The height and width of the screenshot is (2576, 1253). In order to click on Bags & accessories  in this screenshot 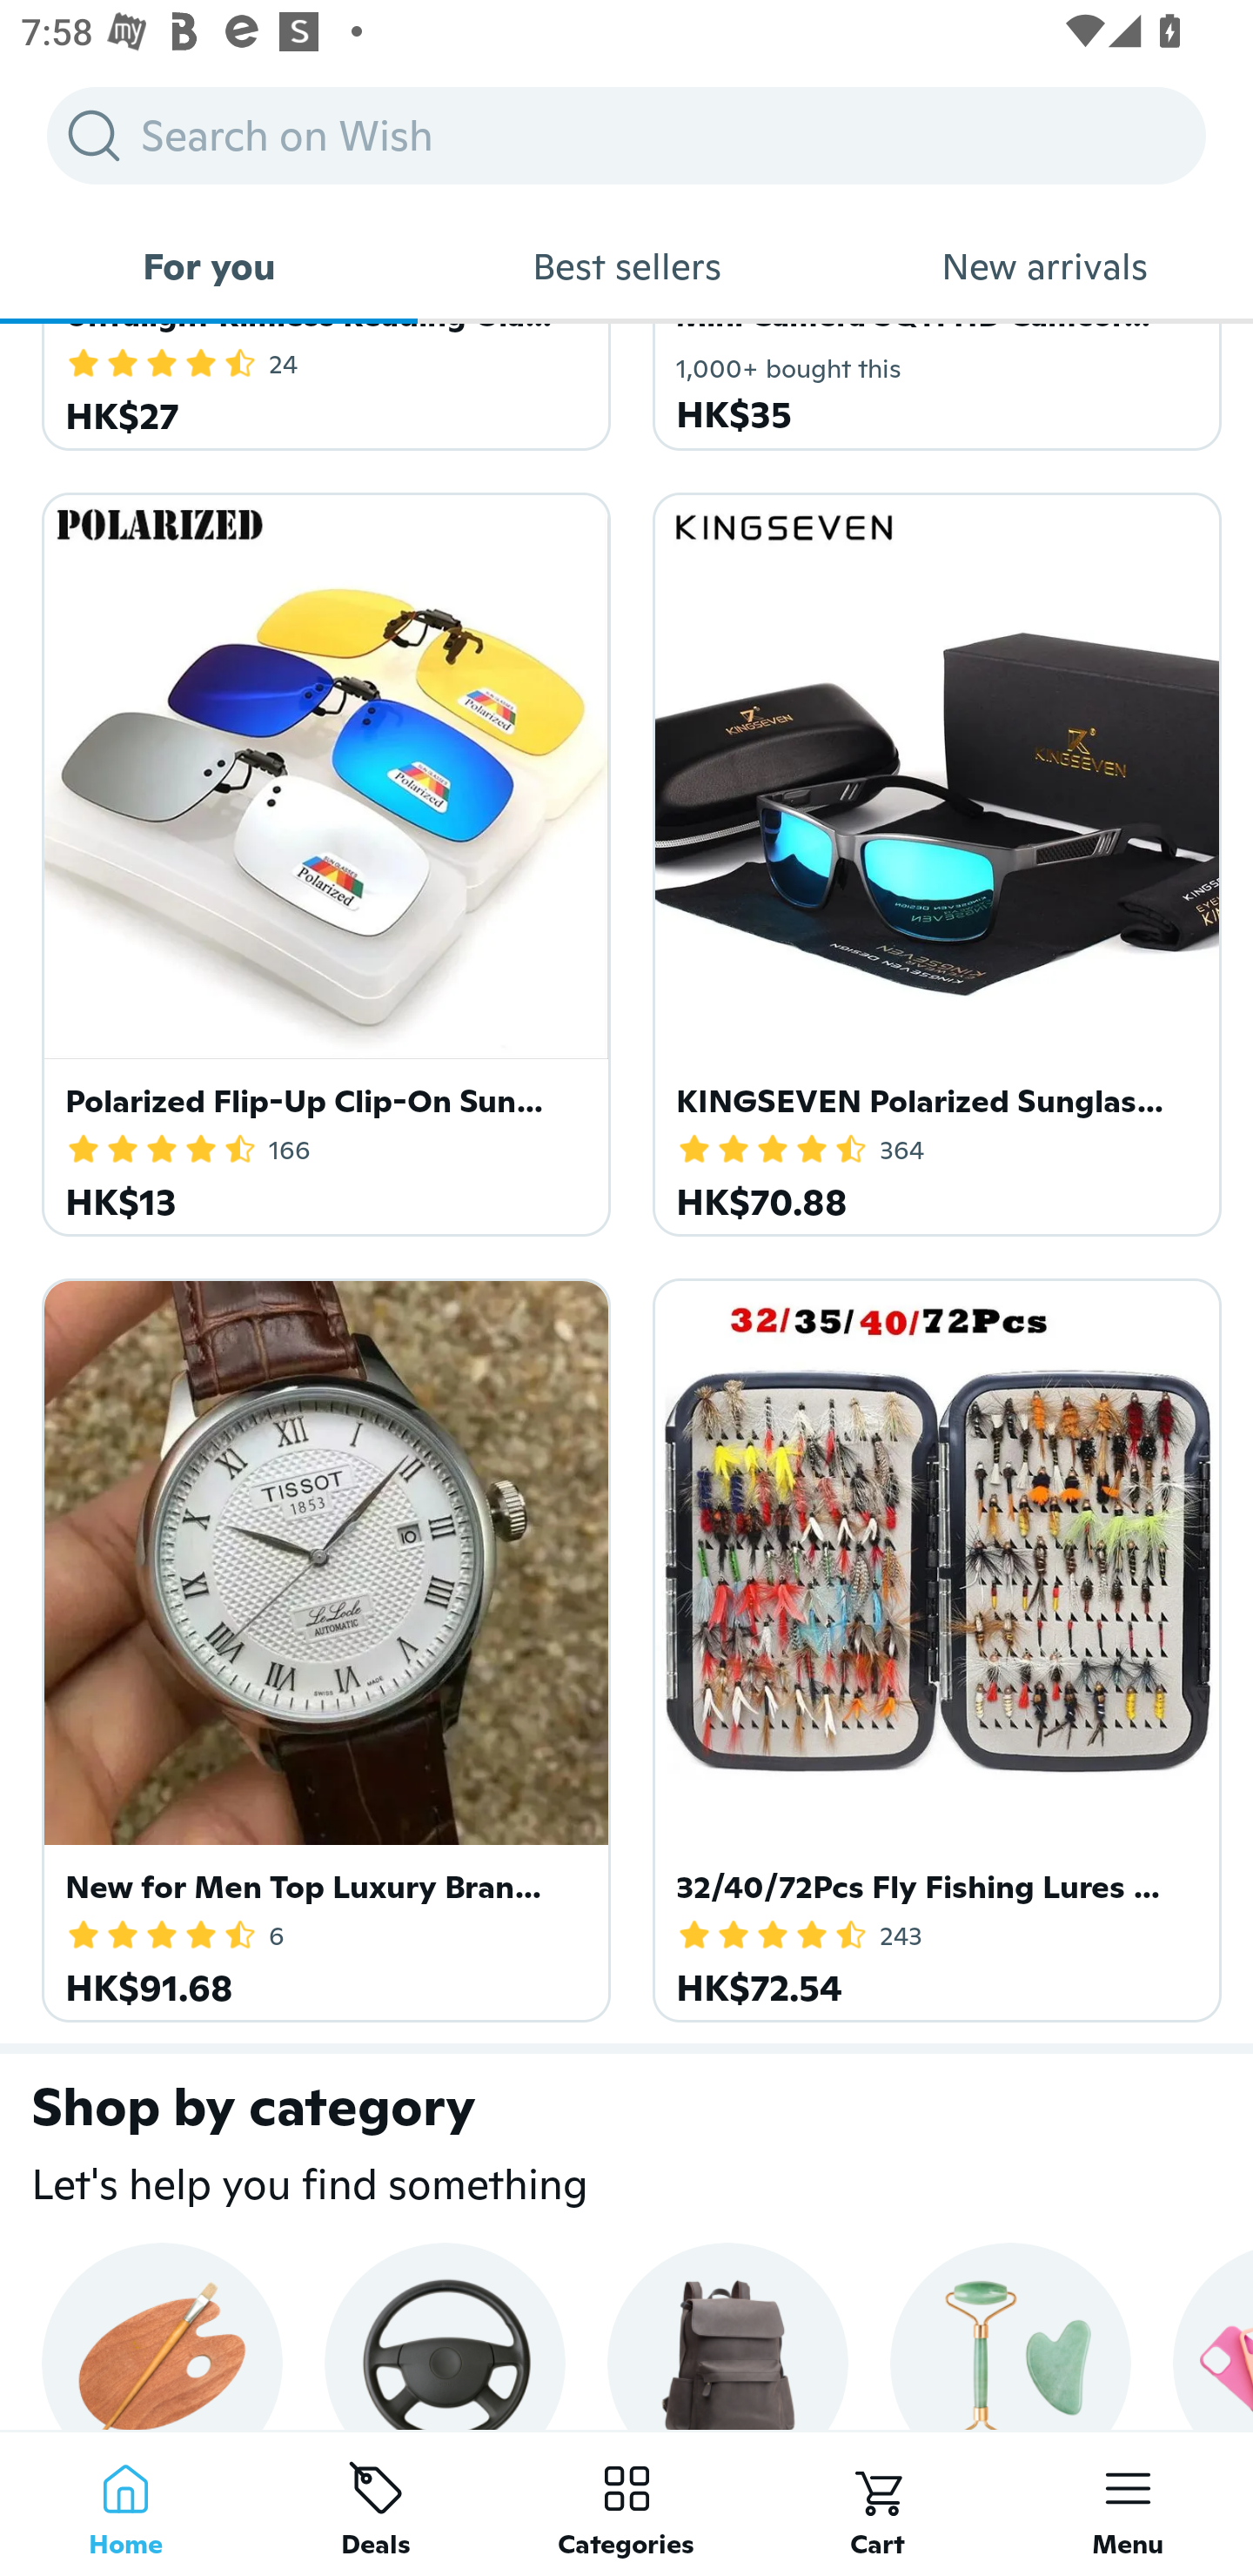, I will do `click(727, 2336)`.